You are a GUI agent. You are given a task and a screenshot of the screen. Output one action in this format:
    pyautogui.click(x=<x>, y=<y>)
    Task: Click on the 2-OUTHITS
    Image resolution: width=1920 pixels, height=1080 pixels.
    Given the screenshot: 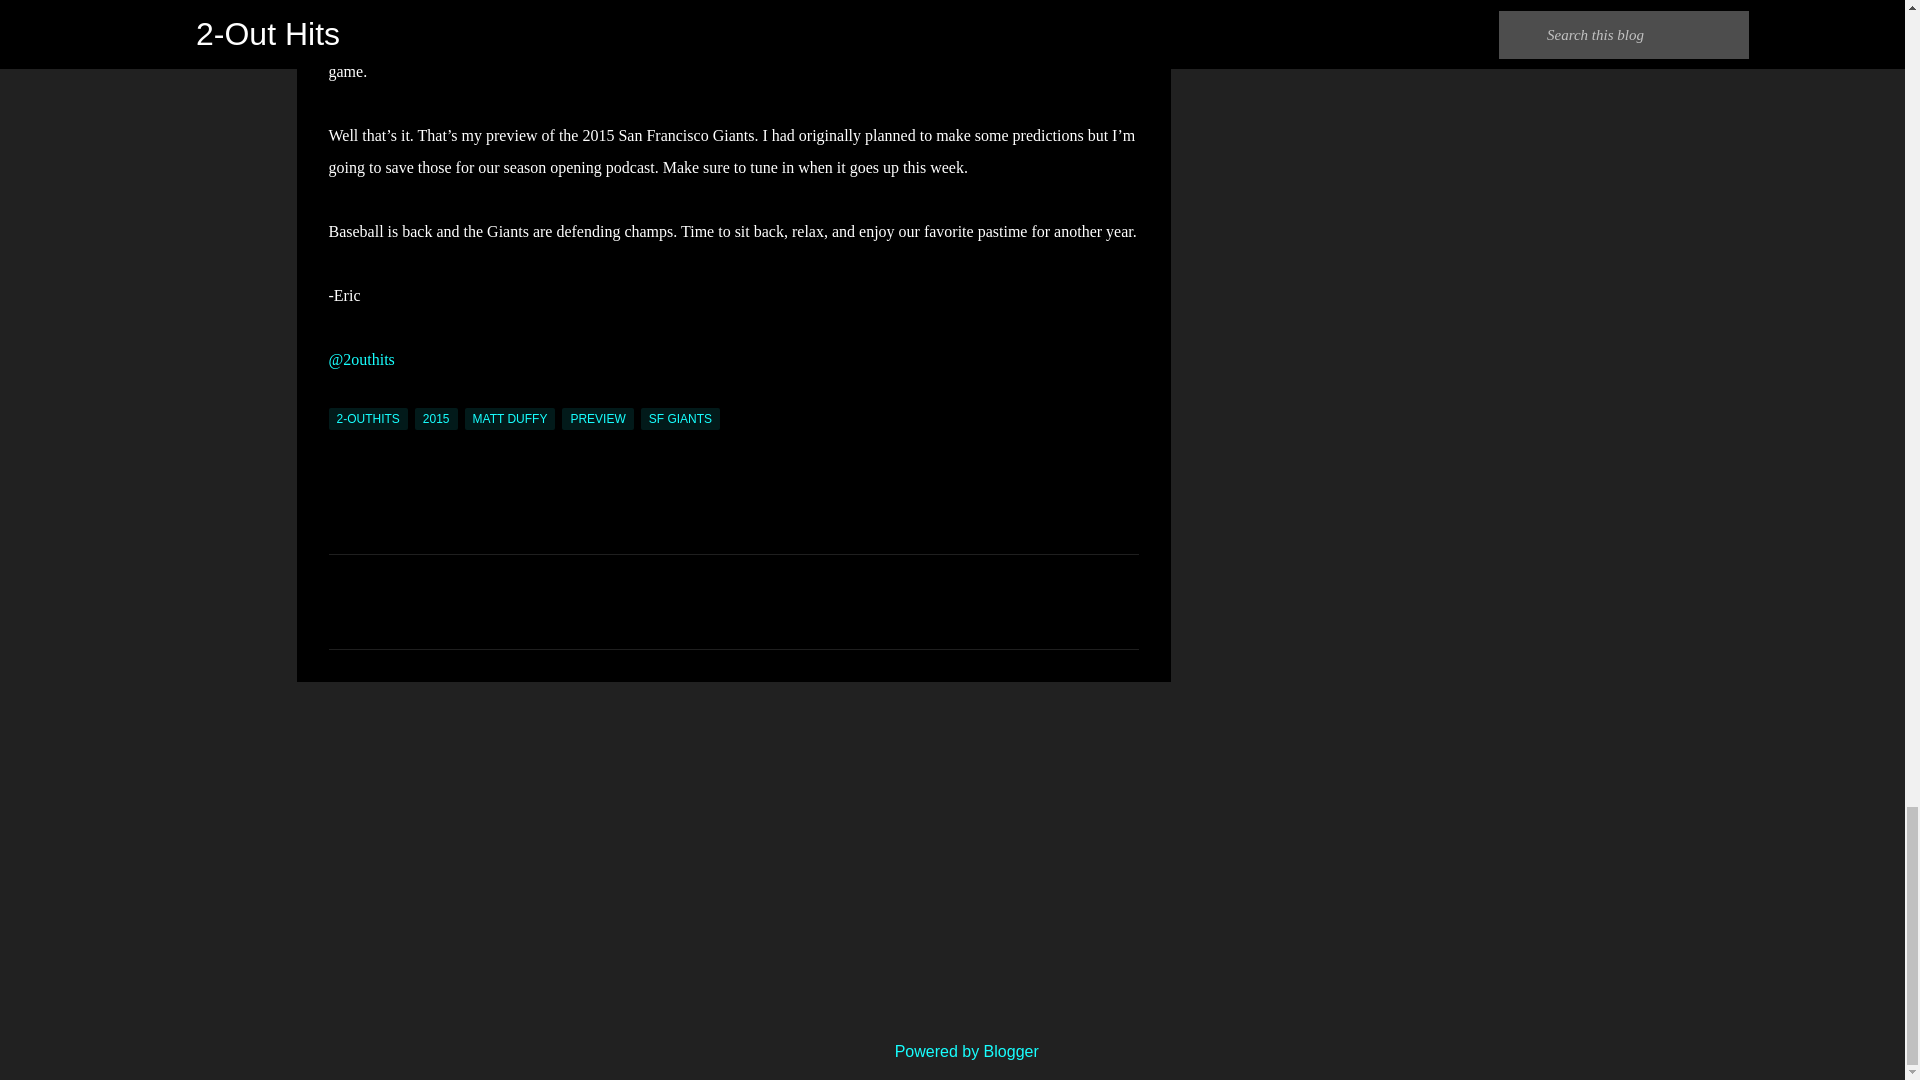 What is the action you would take?
    pyautogui.click(x=368, y=418)
    